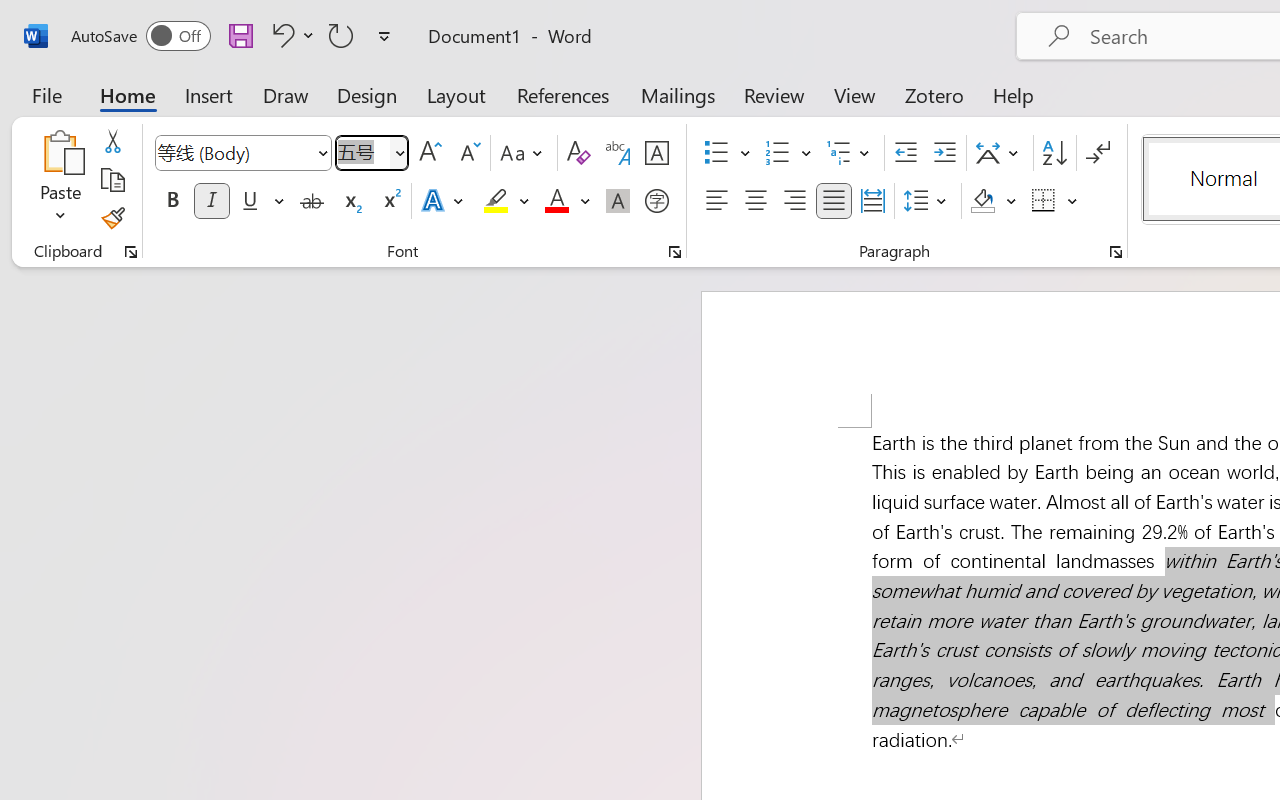 The height and width of the screenshot is (800, 1280). I want to click on Repeat Italic, so click(341, 35).